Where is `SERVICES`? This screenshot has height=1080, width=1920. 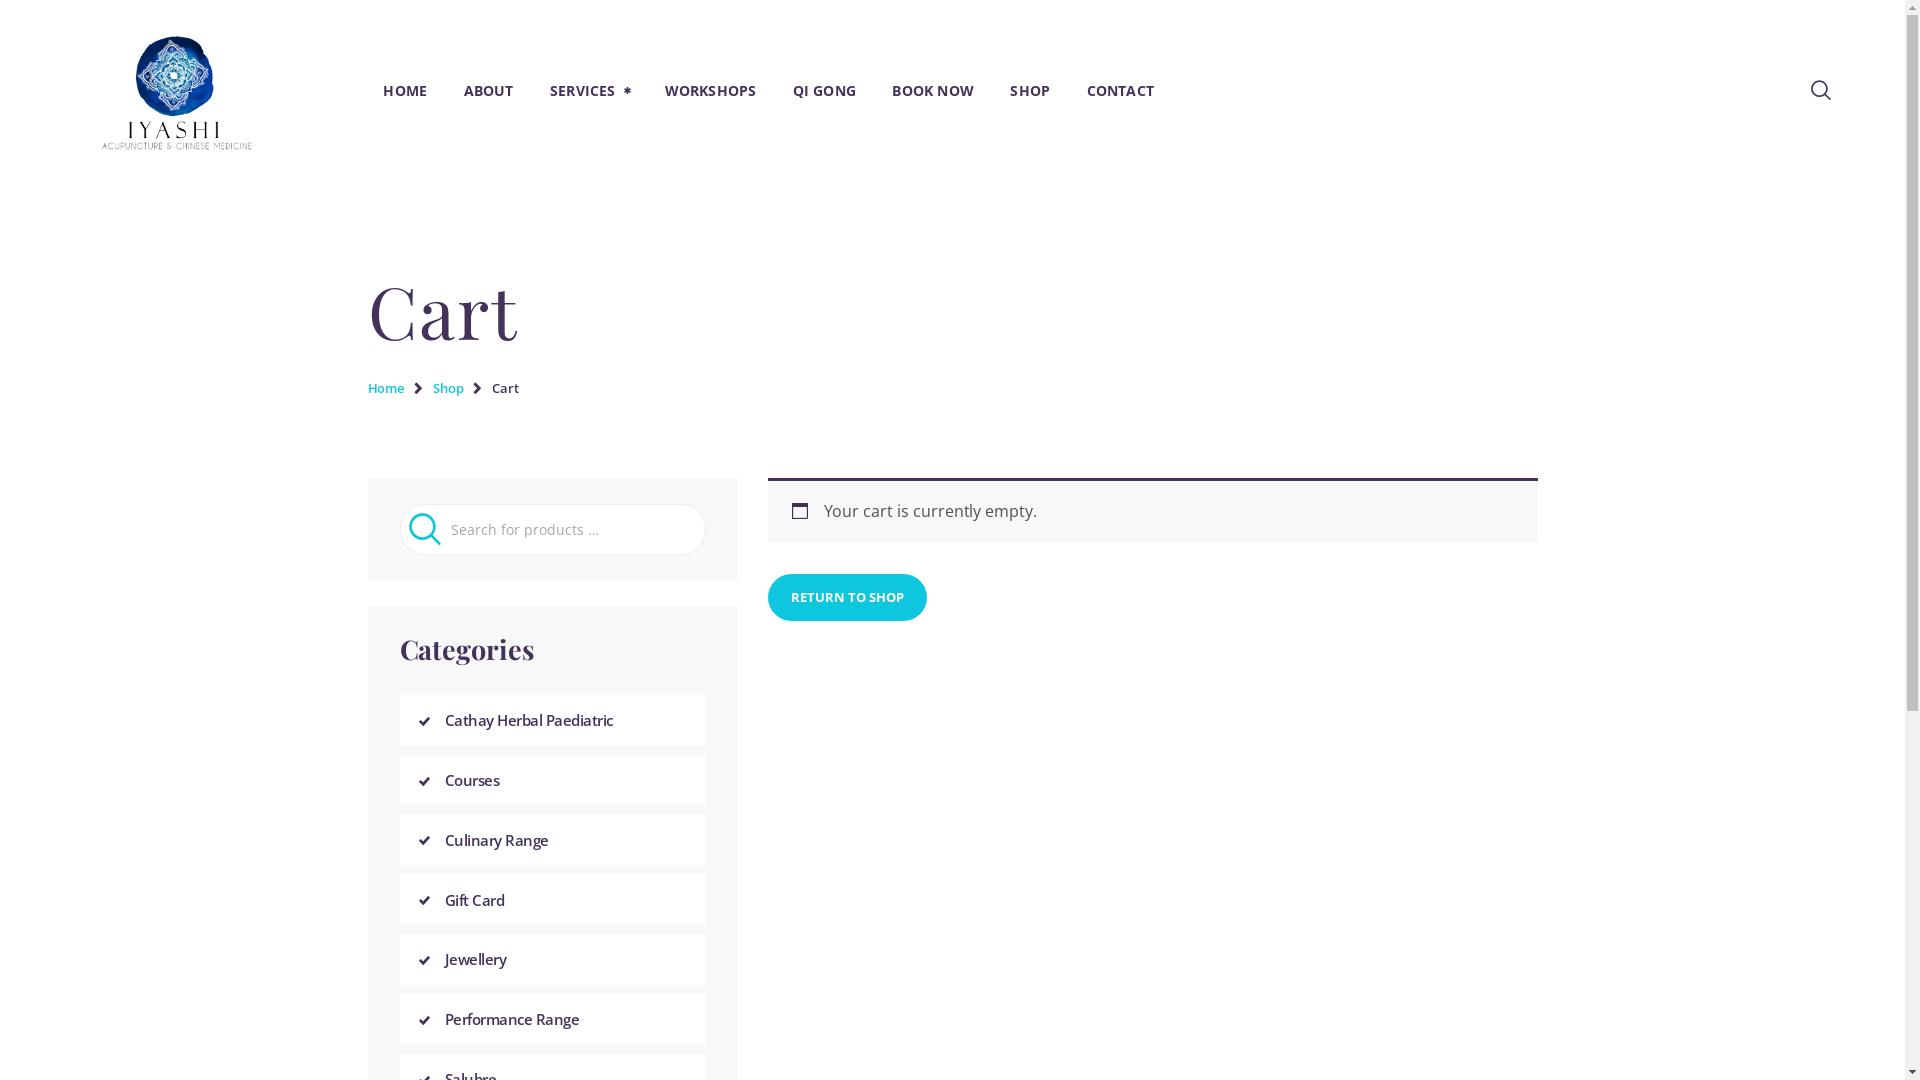 SERVICES is located at coordinates (590, 90).